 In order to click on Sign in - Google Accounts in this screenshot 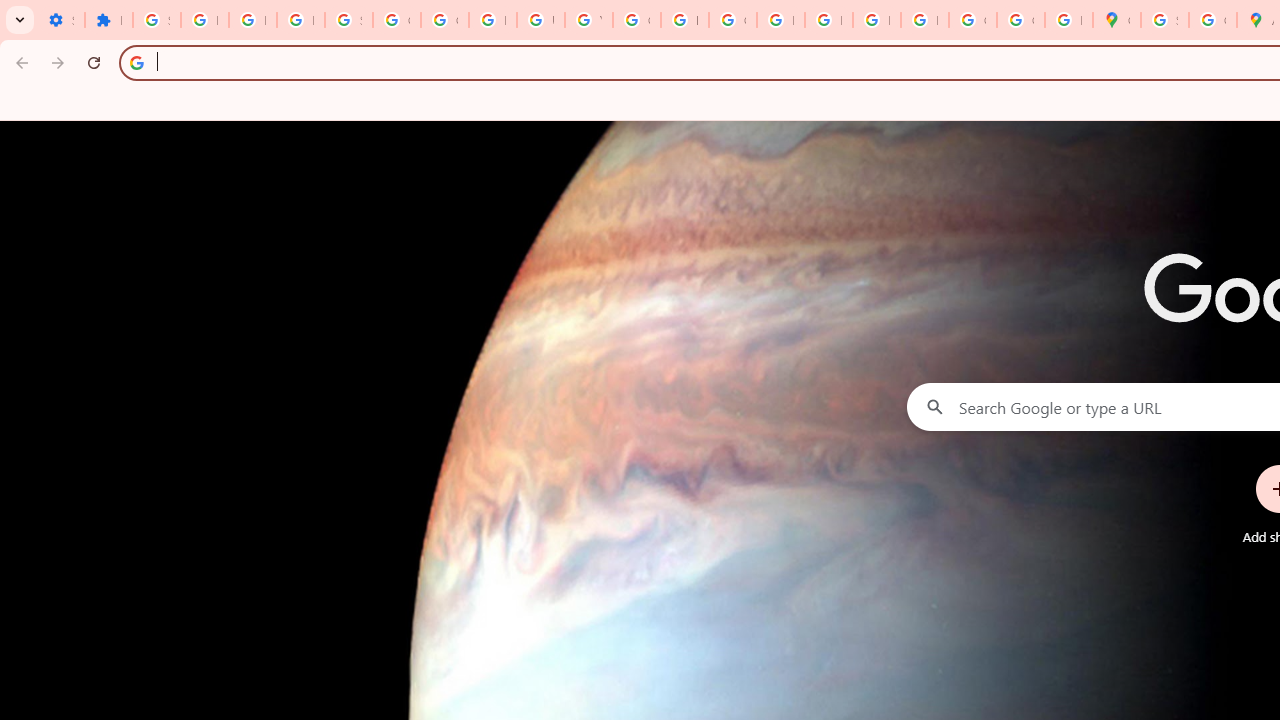, I will do `click(156, 20)`.